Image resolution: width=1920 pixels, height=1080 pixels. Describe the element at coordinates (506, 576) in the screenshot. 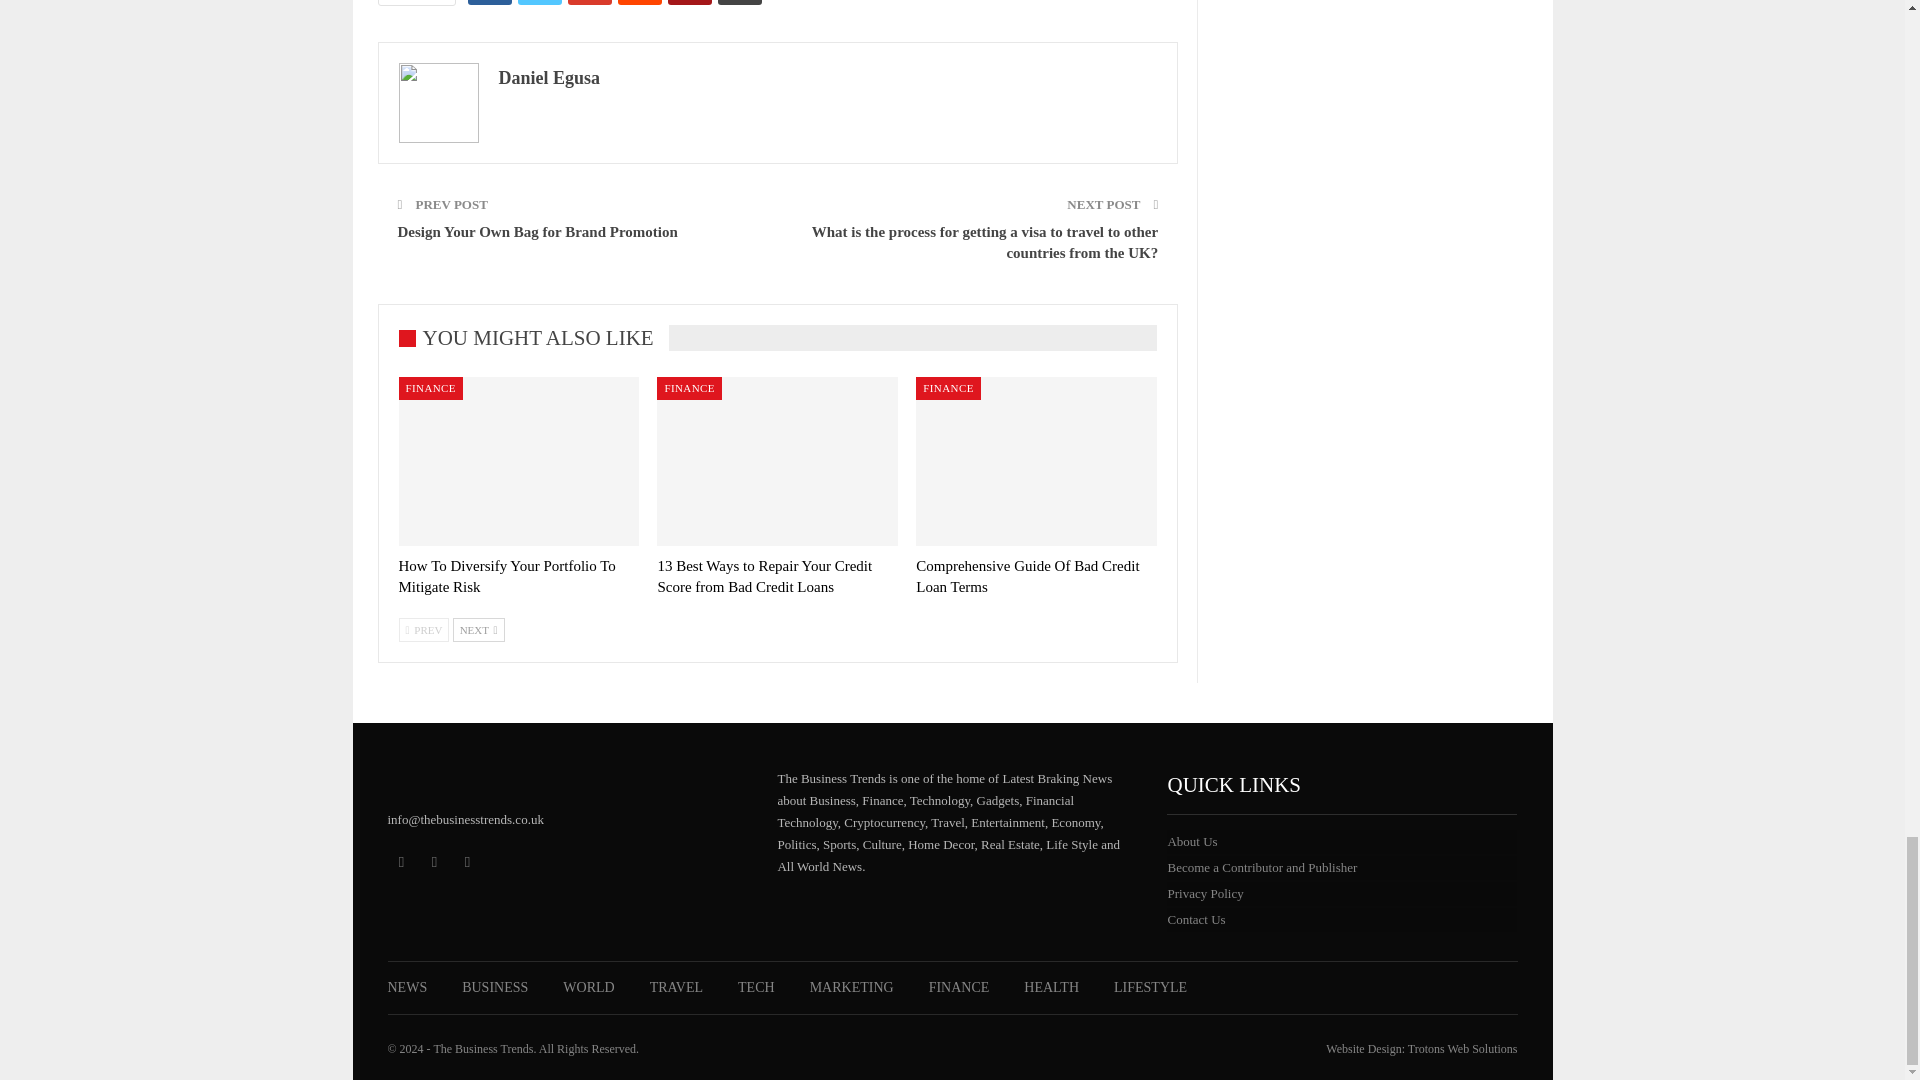

I see `How To Diversify Your Portfolio To Mitigate Risk` at that location.